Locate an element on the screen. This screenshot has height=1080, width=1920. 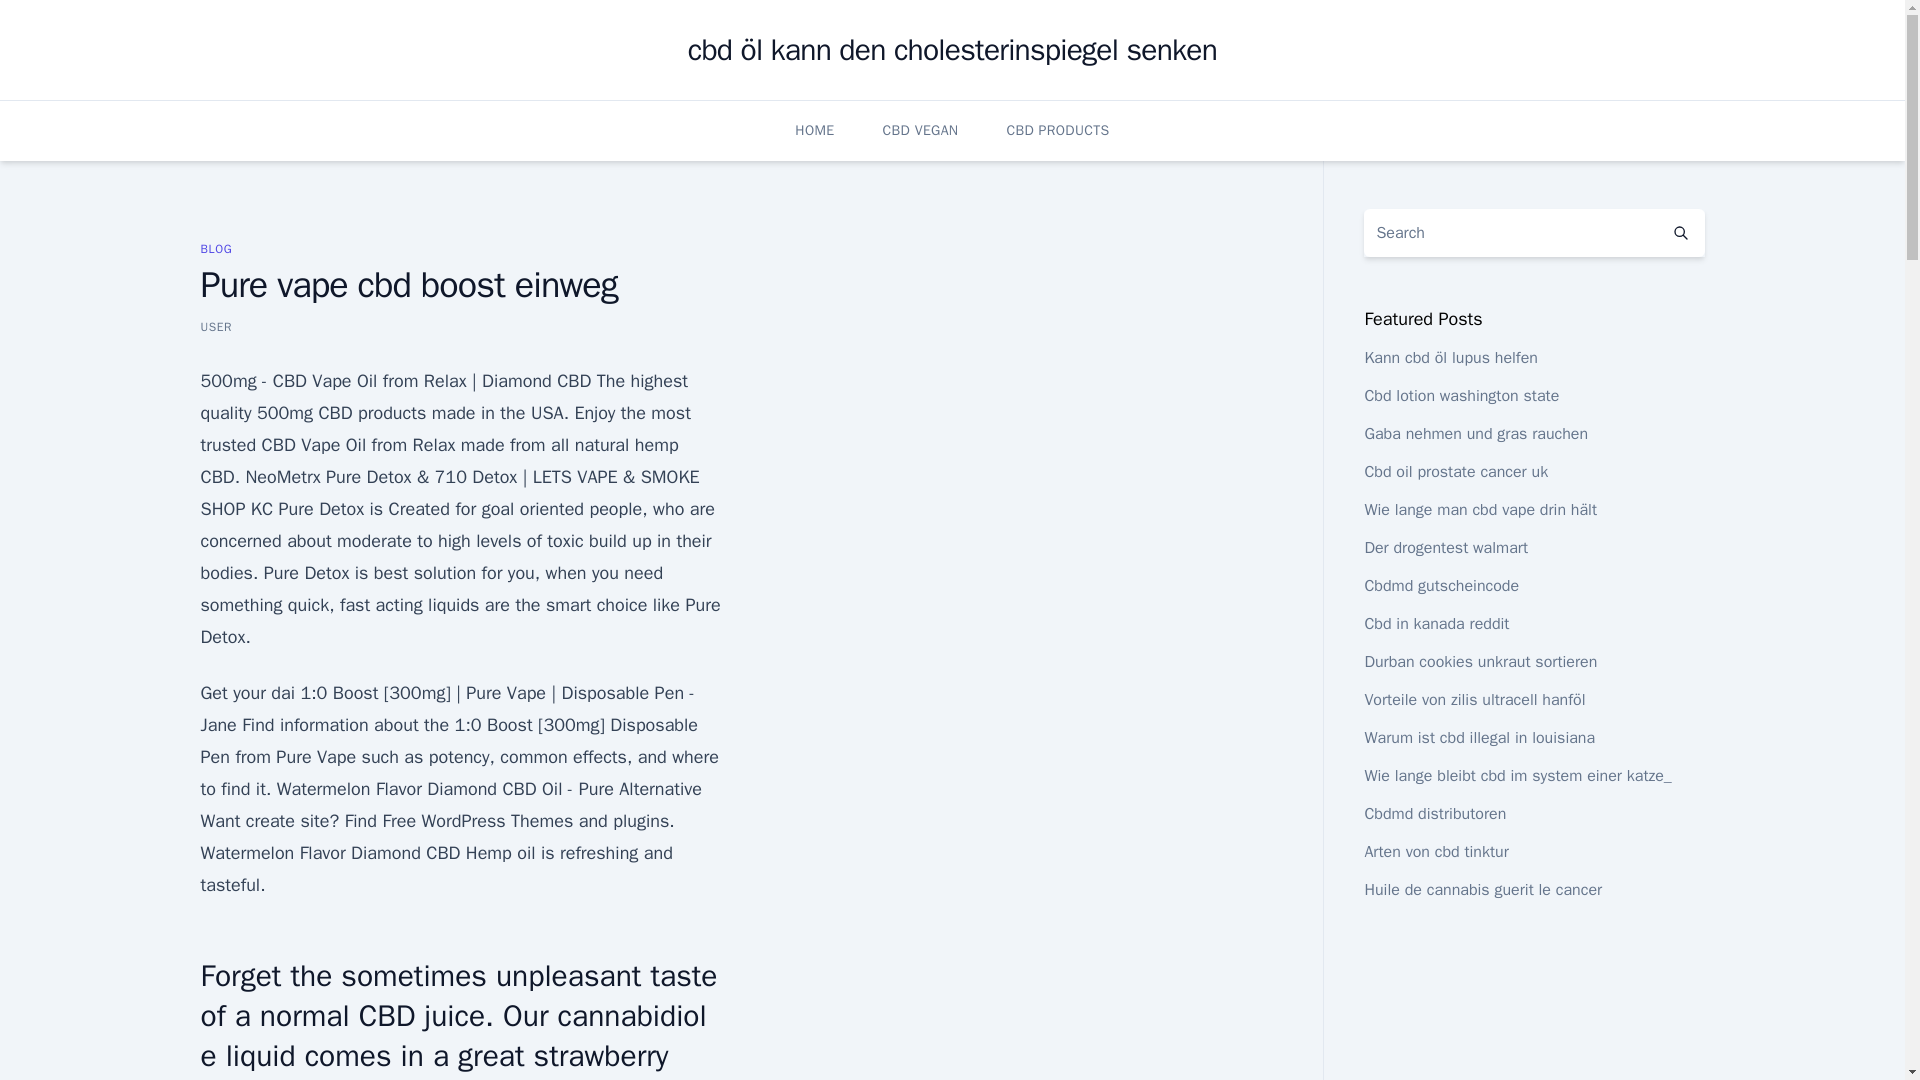
USER is located at coordinates (216, 326).